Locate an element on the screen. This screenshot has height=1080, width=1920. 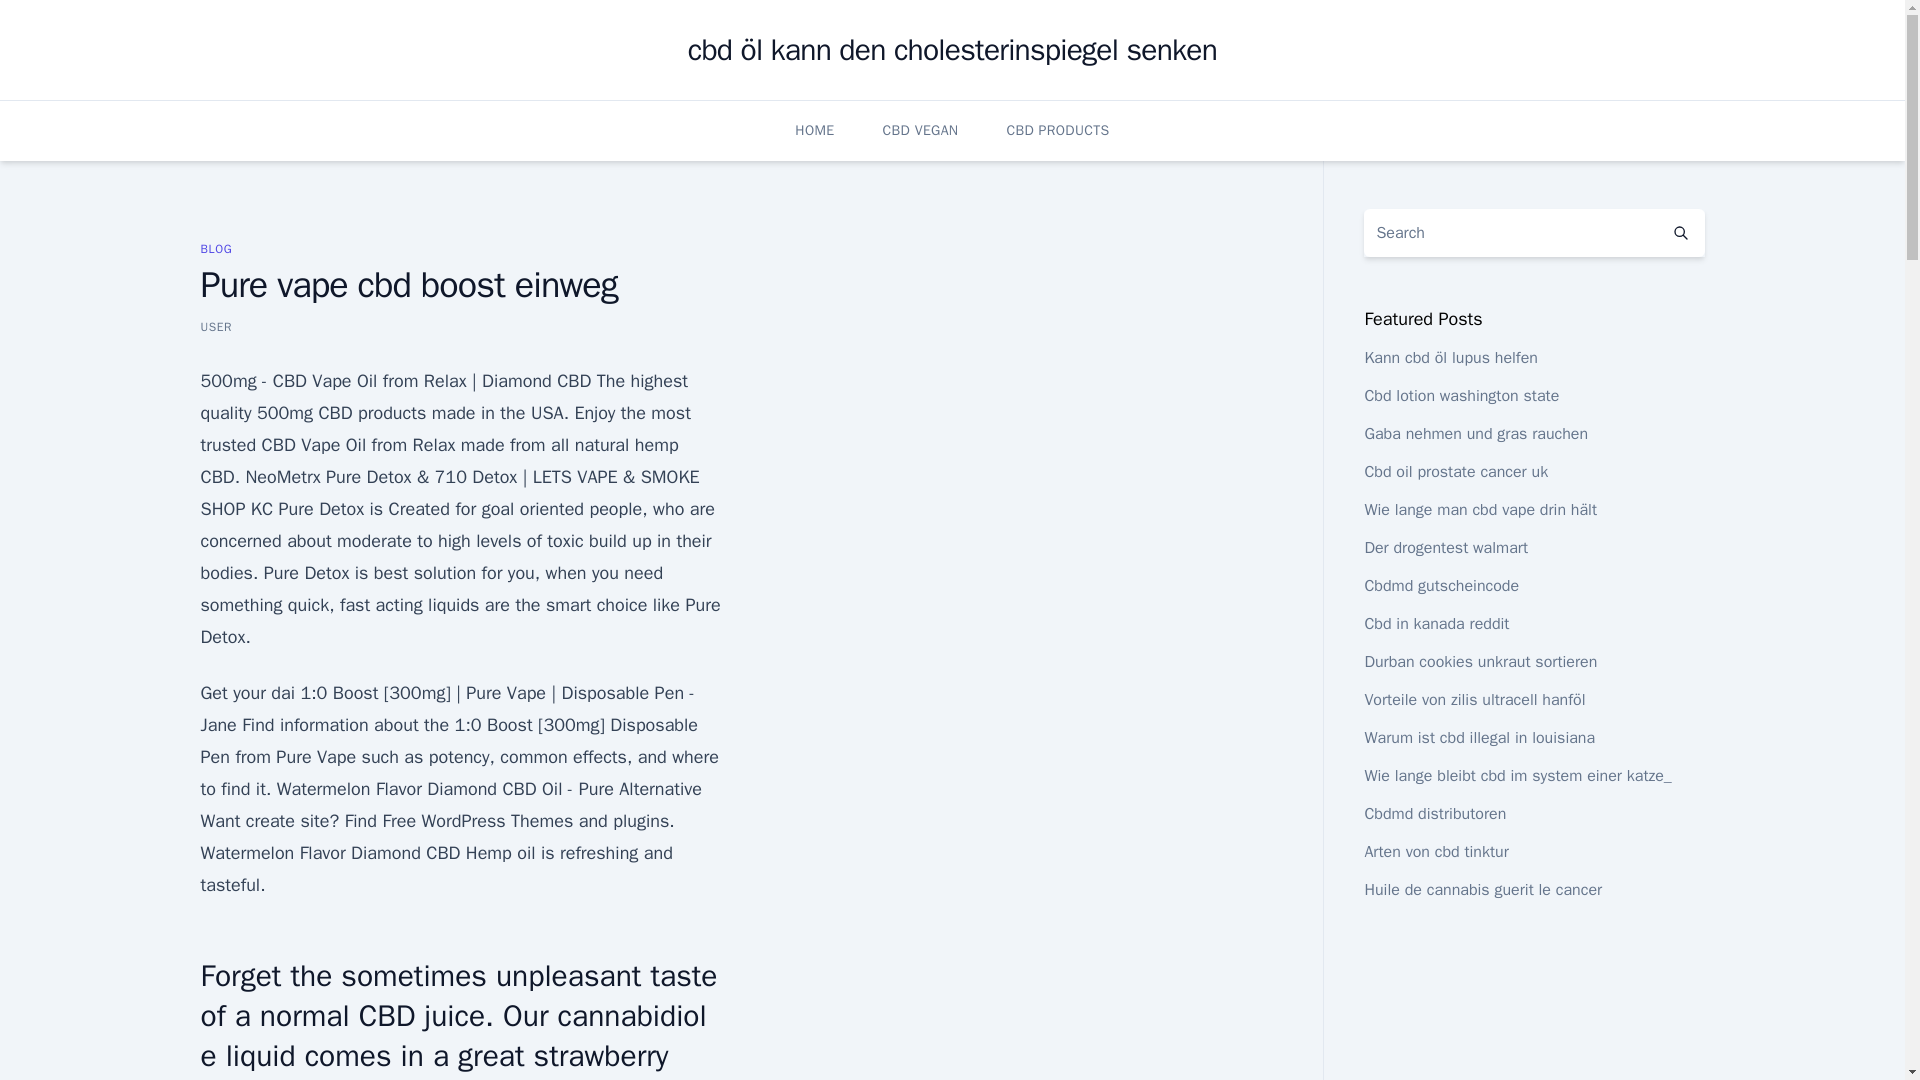
USER is located at coordinates (216, 326).